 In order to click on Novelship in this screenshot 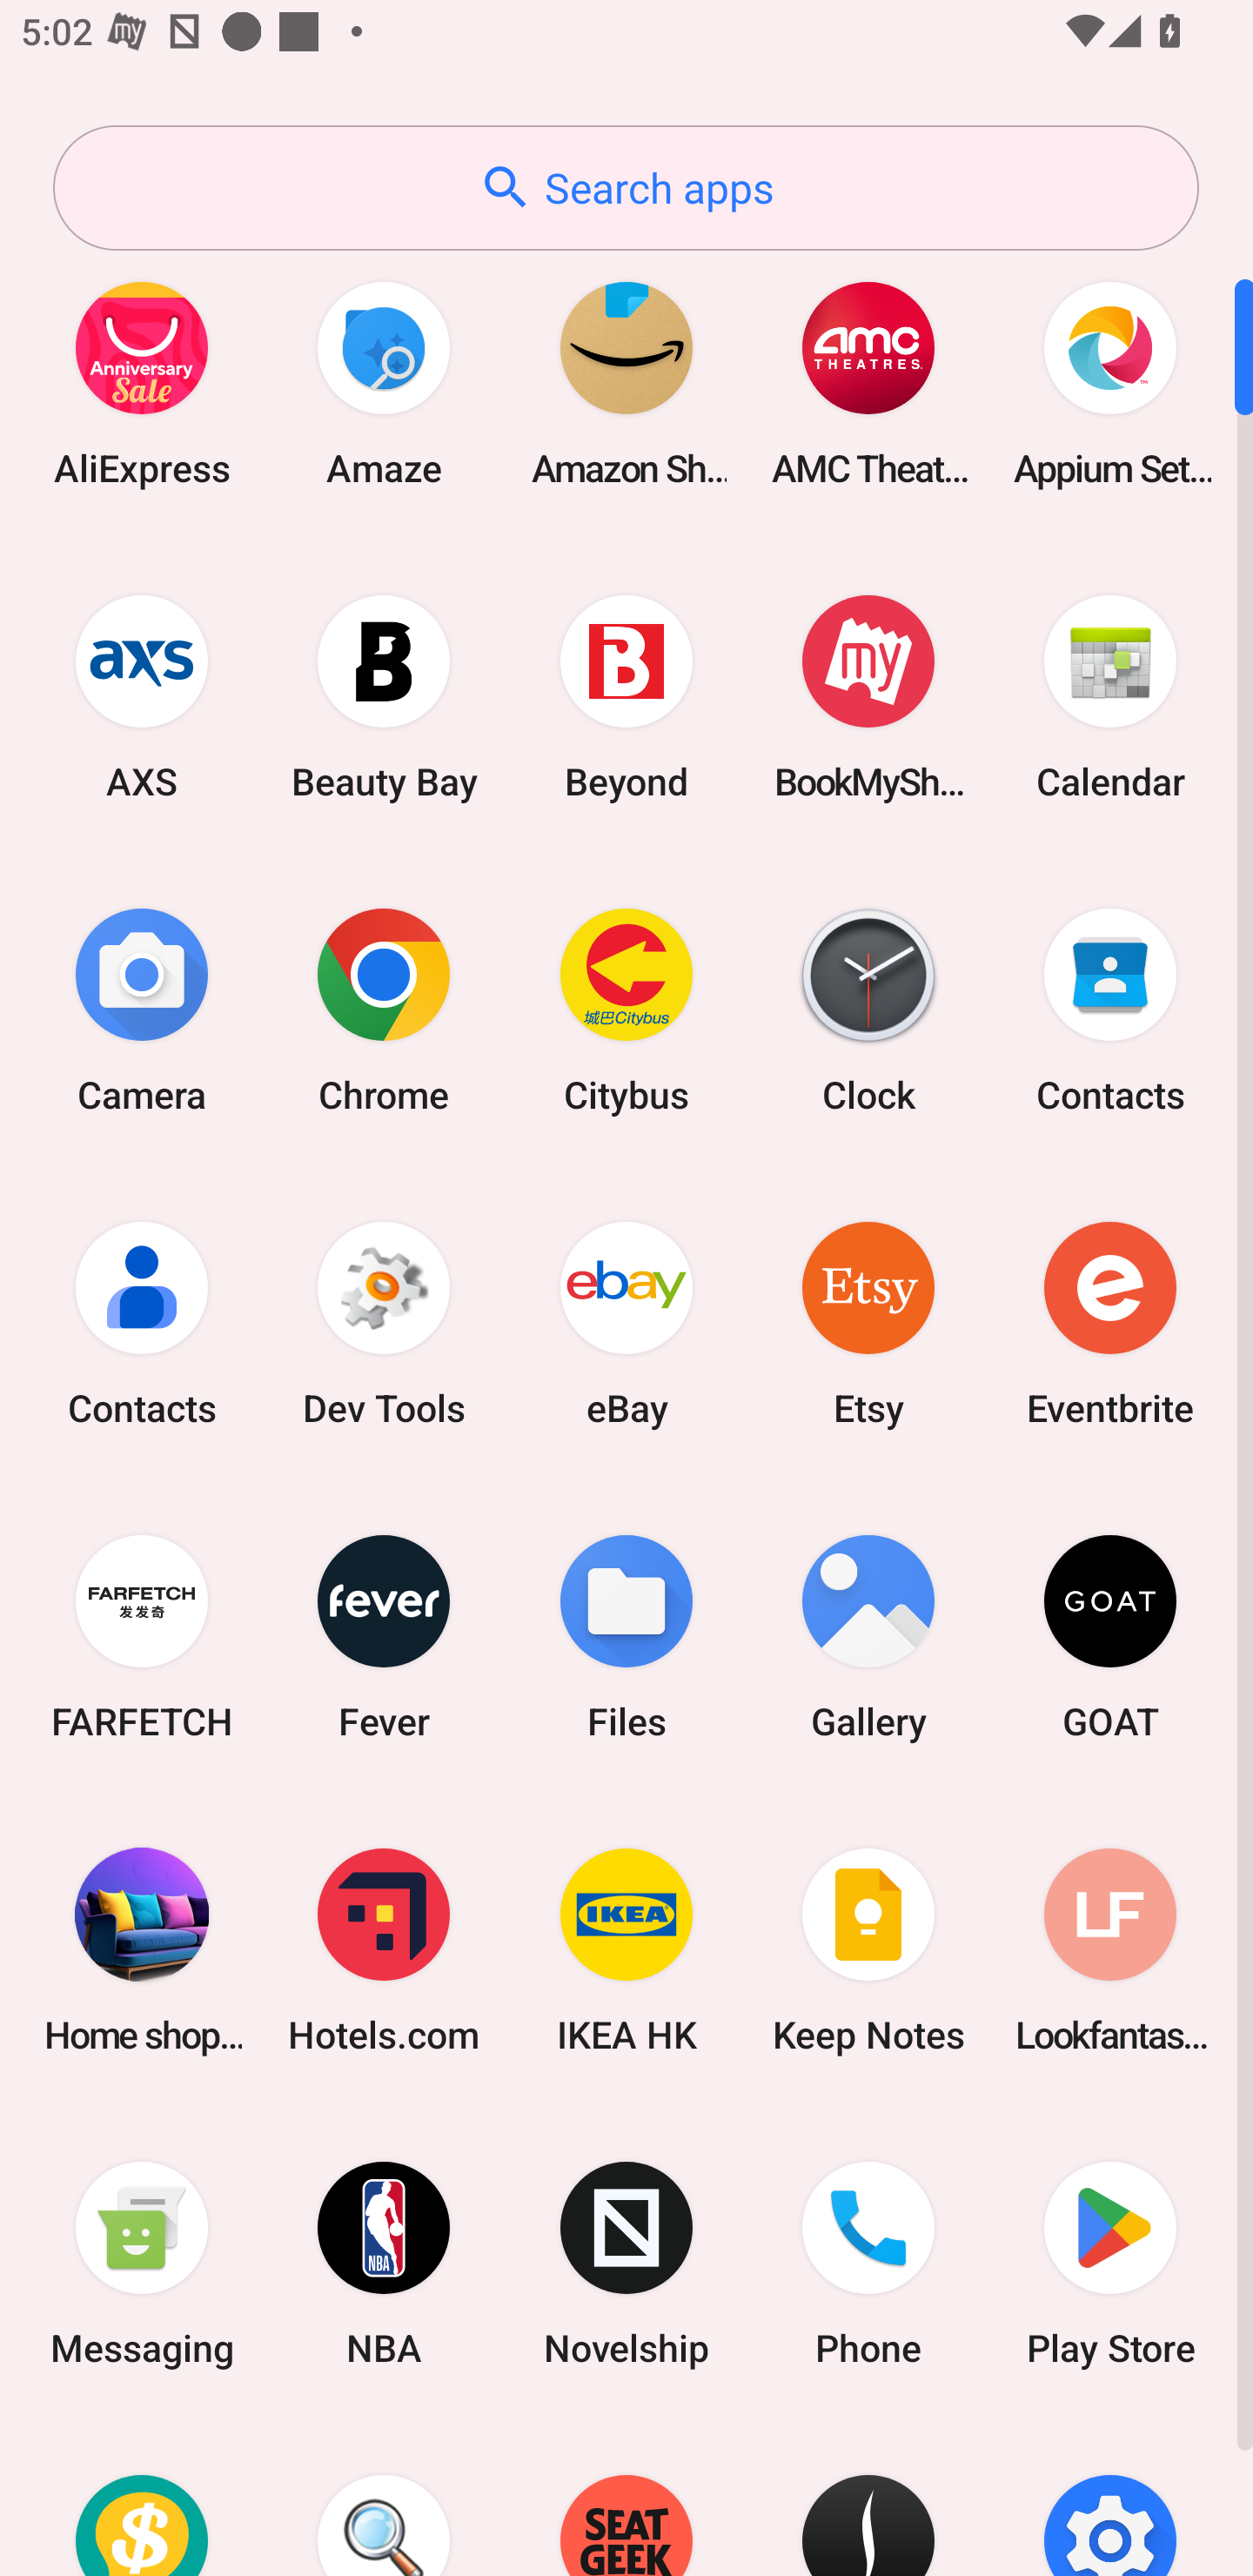, I will do `click(626, 2264)`.